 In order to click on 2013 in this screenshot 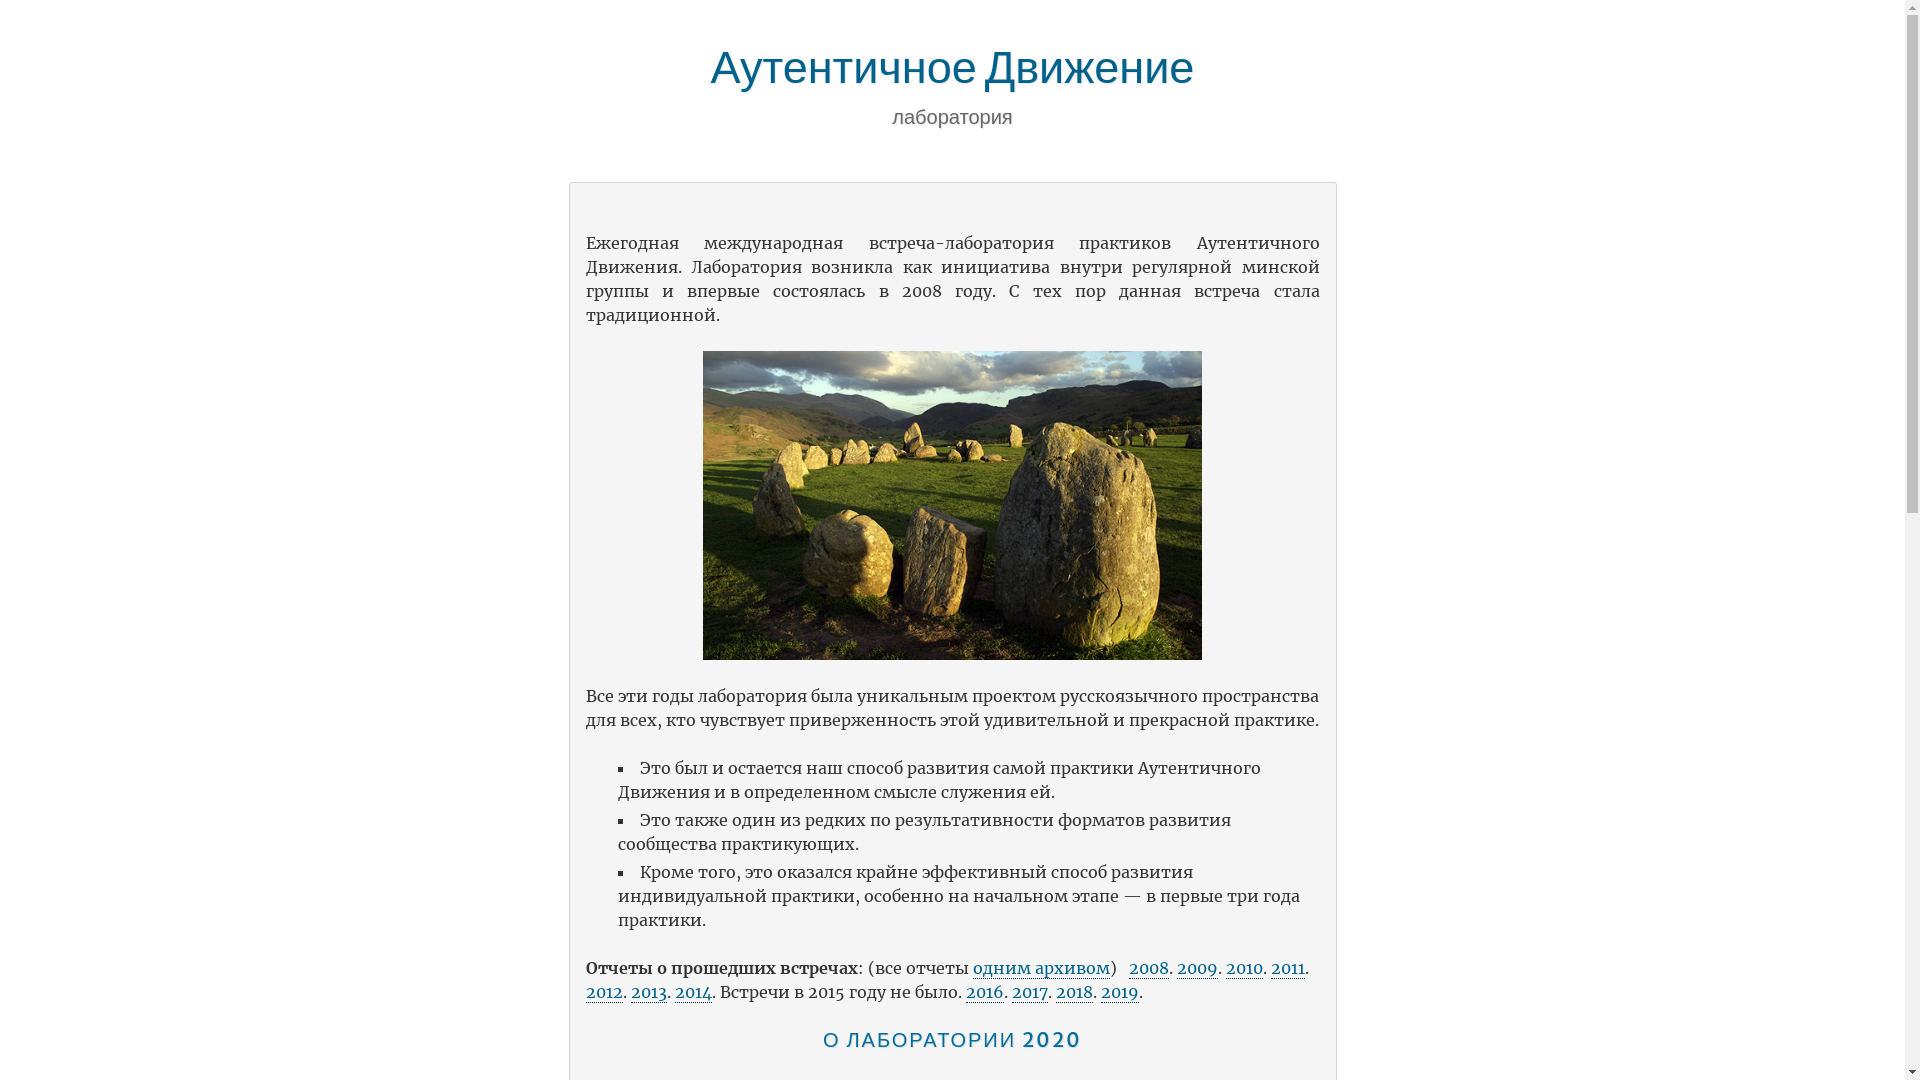, I will do `click(648, 992)`.